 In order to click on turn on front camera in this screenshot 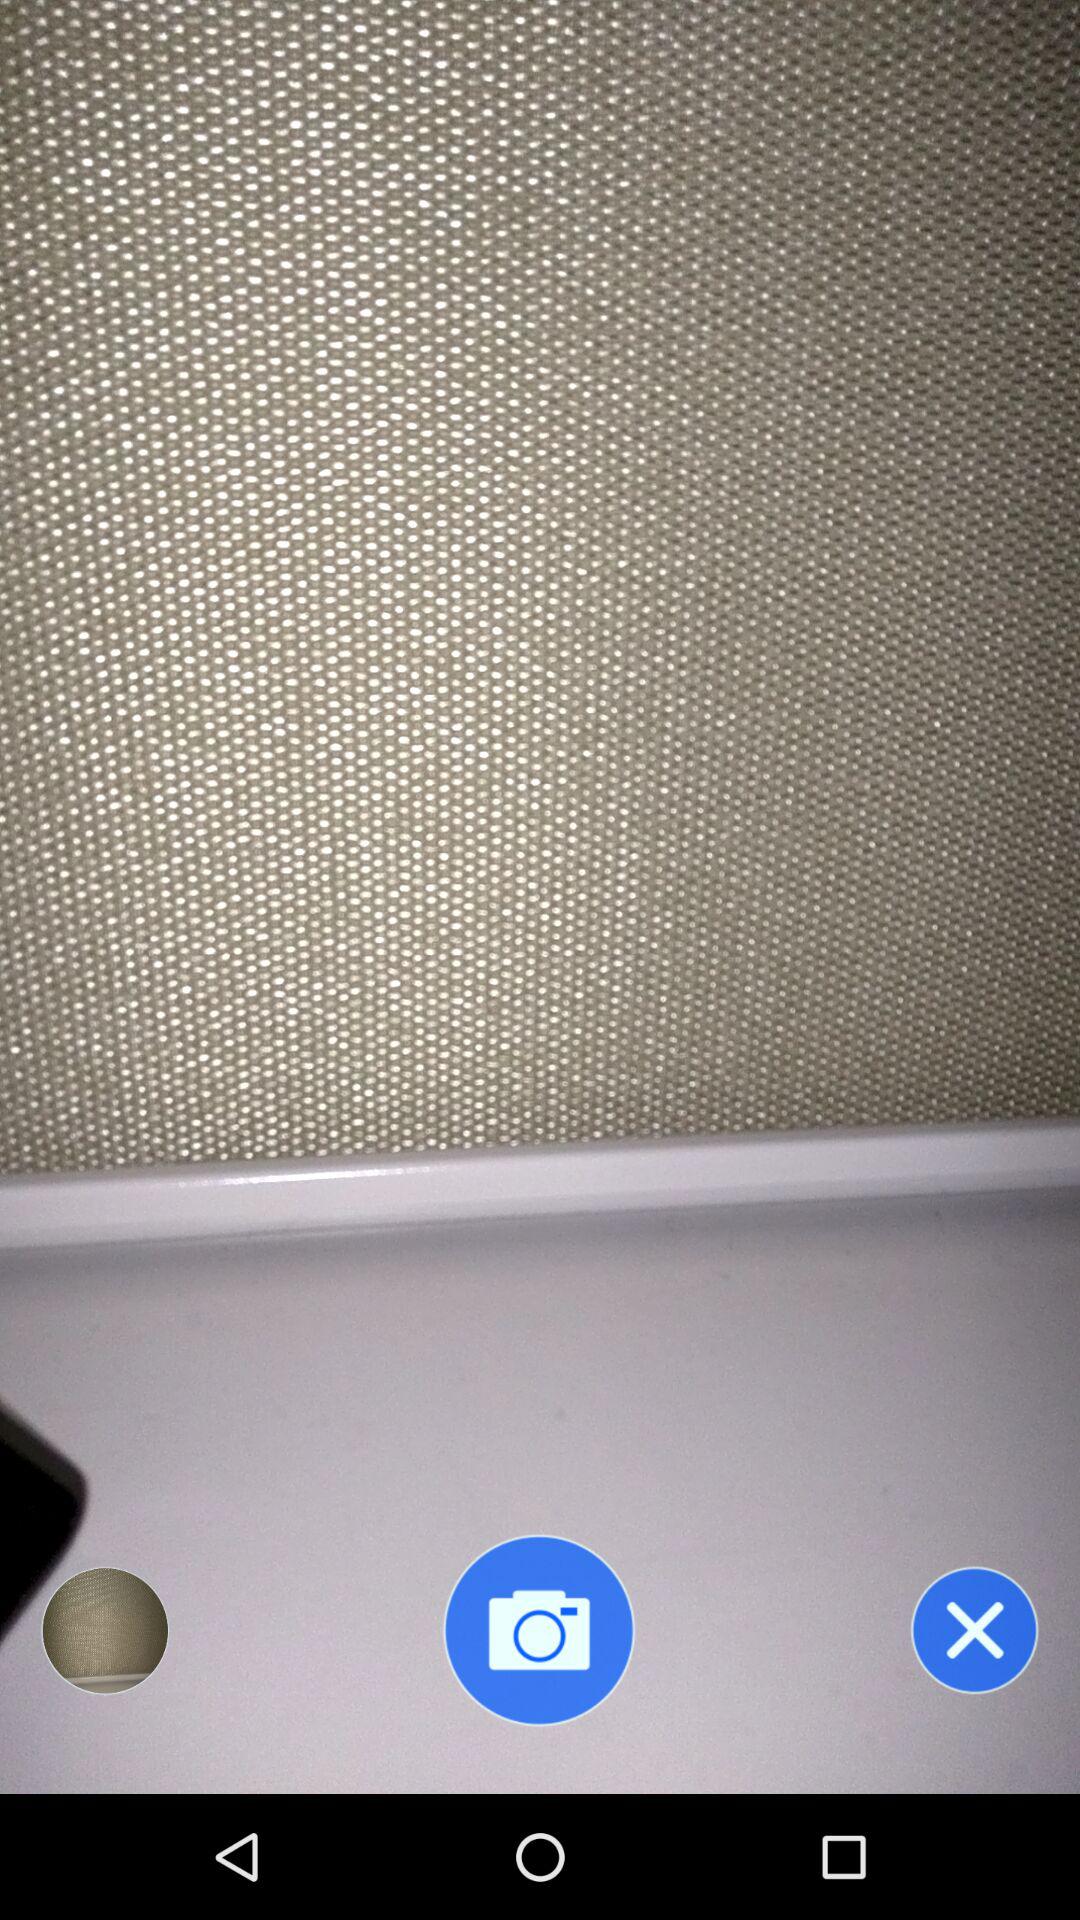, I will do `click(539, 1630)`.